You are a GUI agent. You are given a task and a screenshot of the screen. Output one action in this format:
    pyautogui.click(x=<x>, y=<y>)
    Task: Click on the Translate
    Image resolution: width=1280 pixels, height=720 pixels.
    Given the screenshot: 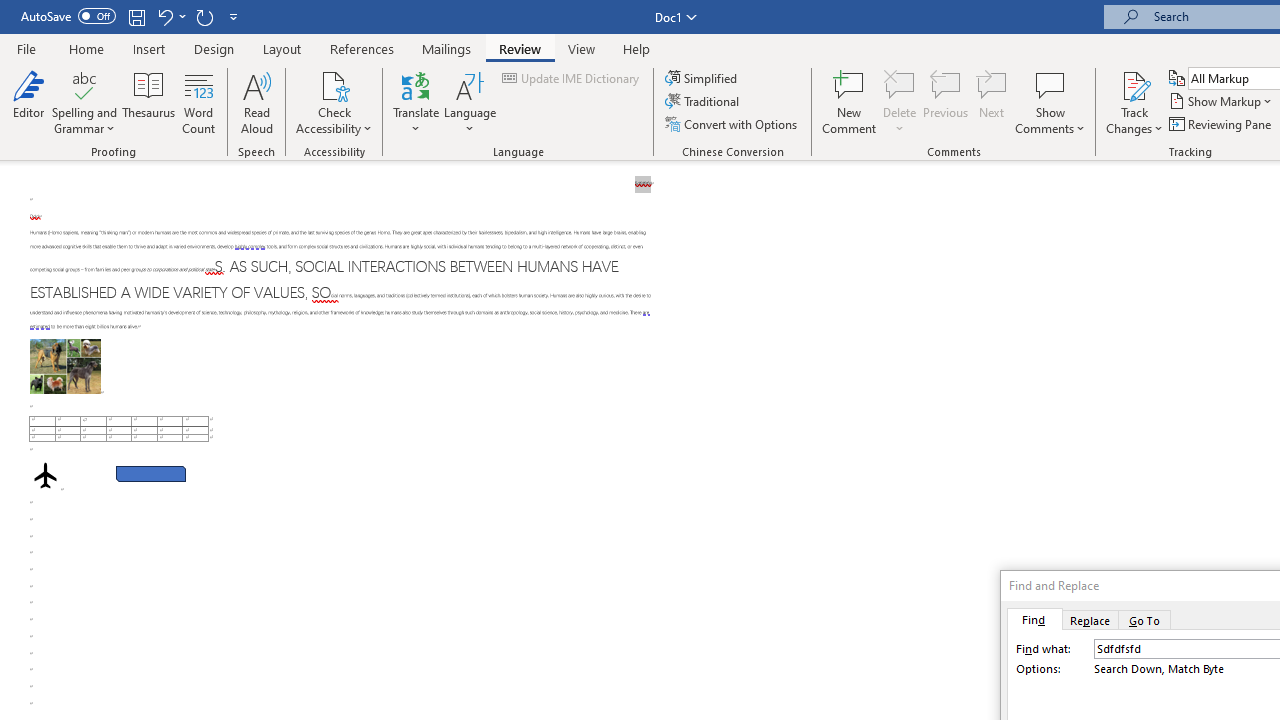 What is the action you would take?
    pyautogui.click(x=416, y=102)
    